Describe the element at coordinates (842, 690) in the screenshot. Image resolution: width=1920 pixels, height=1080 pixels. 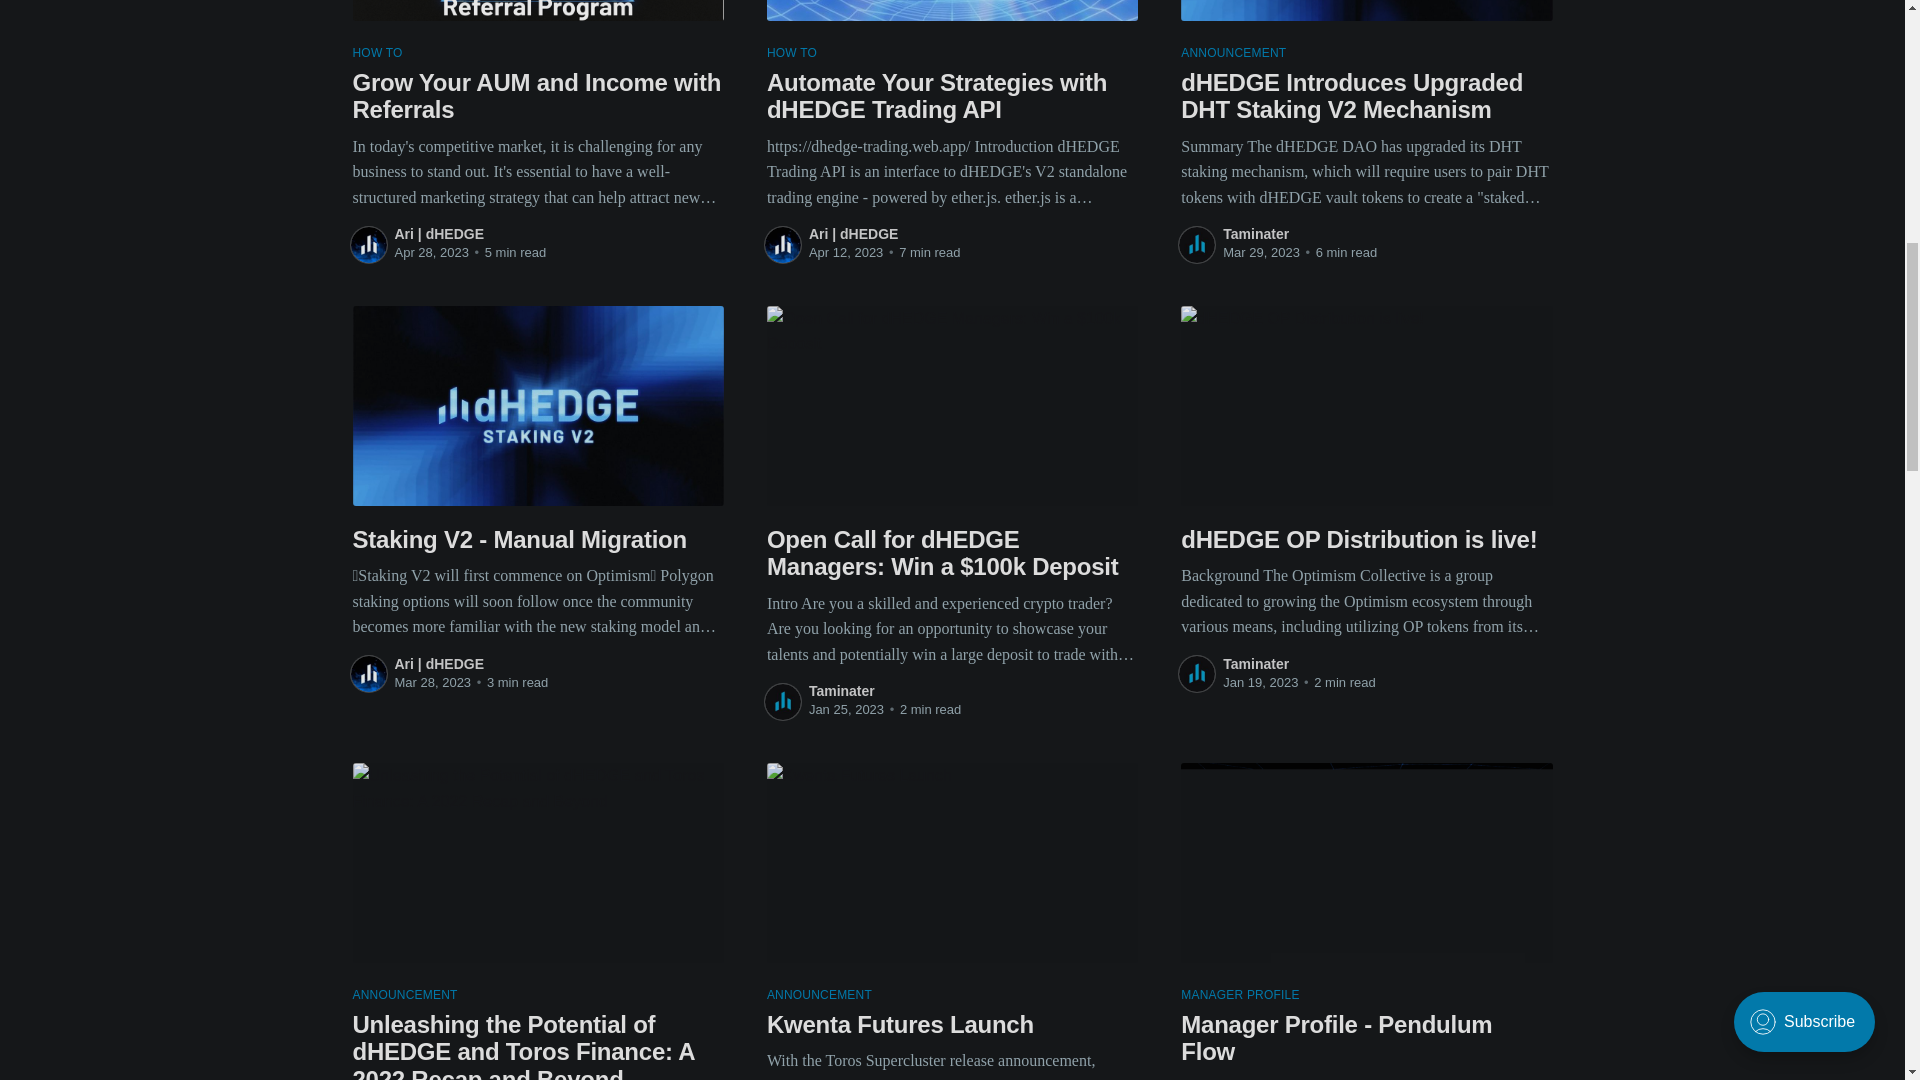
I see `Taminater` at that location.